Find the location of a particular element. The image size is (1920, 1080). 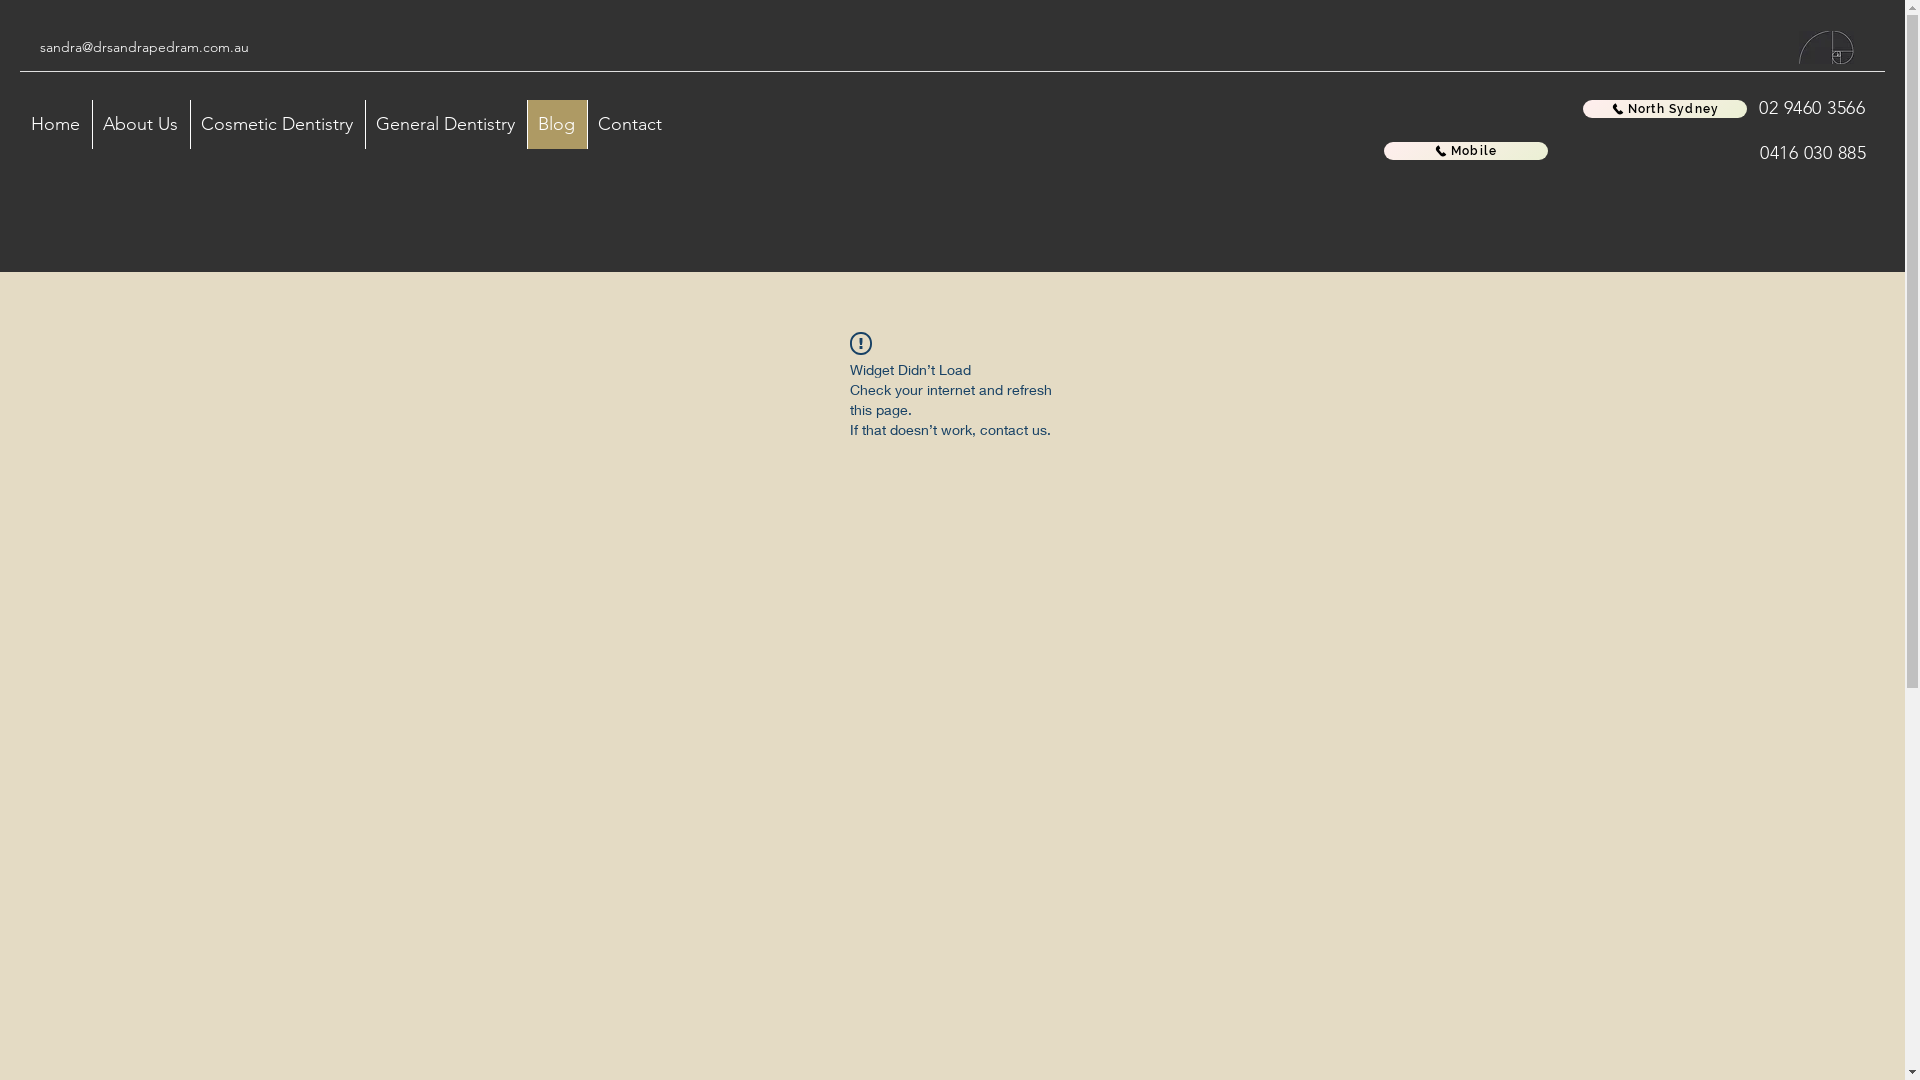

General Dentistry is located at coordinates (446, 124).